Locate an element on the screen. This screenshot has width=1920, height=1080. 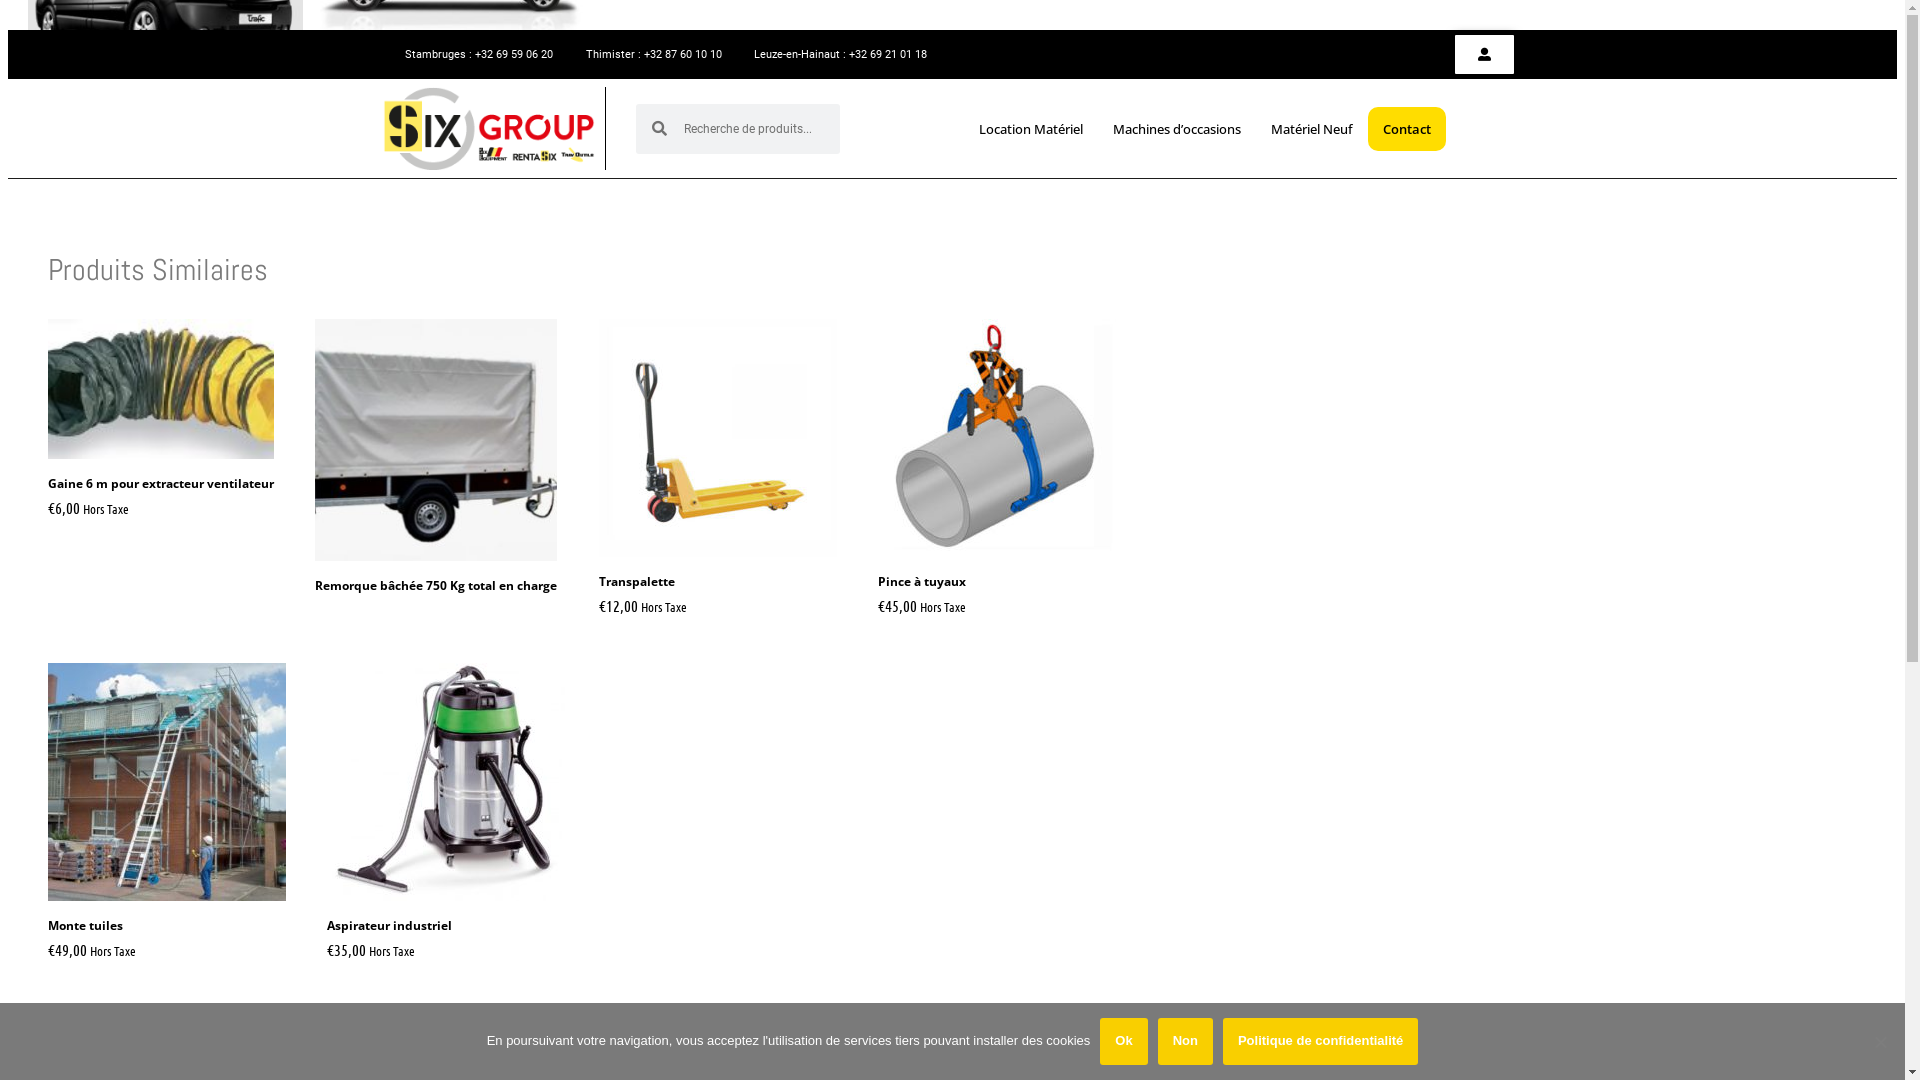
Stambruges : +32 69 59 06 20 is located at coordinates (468, 55).